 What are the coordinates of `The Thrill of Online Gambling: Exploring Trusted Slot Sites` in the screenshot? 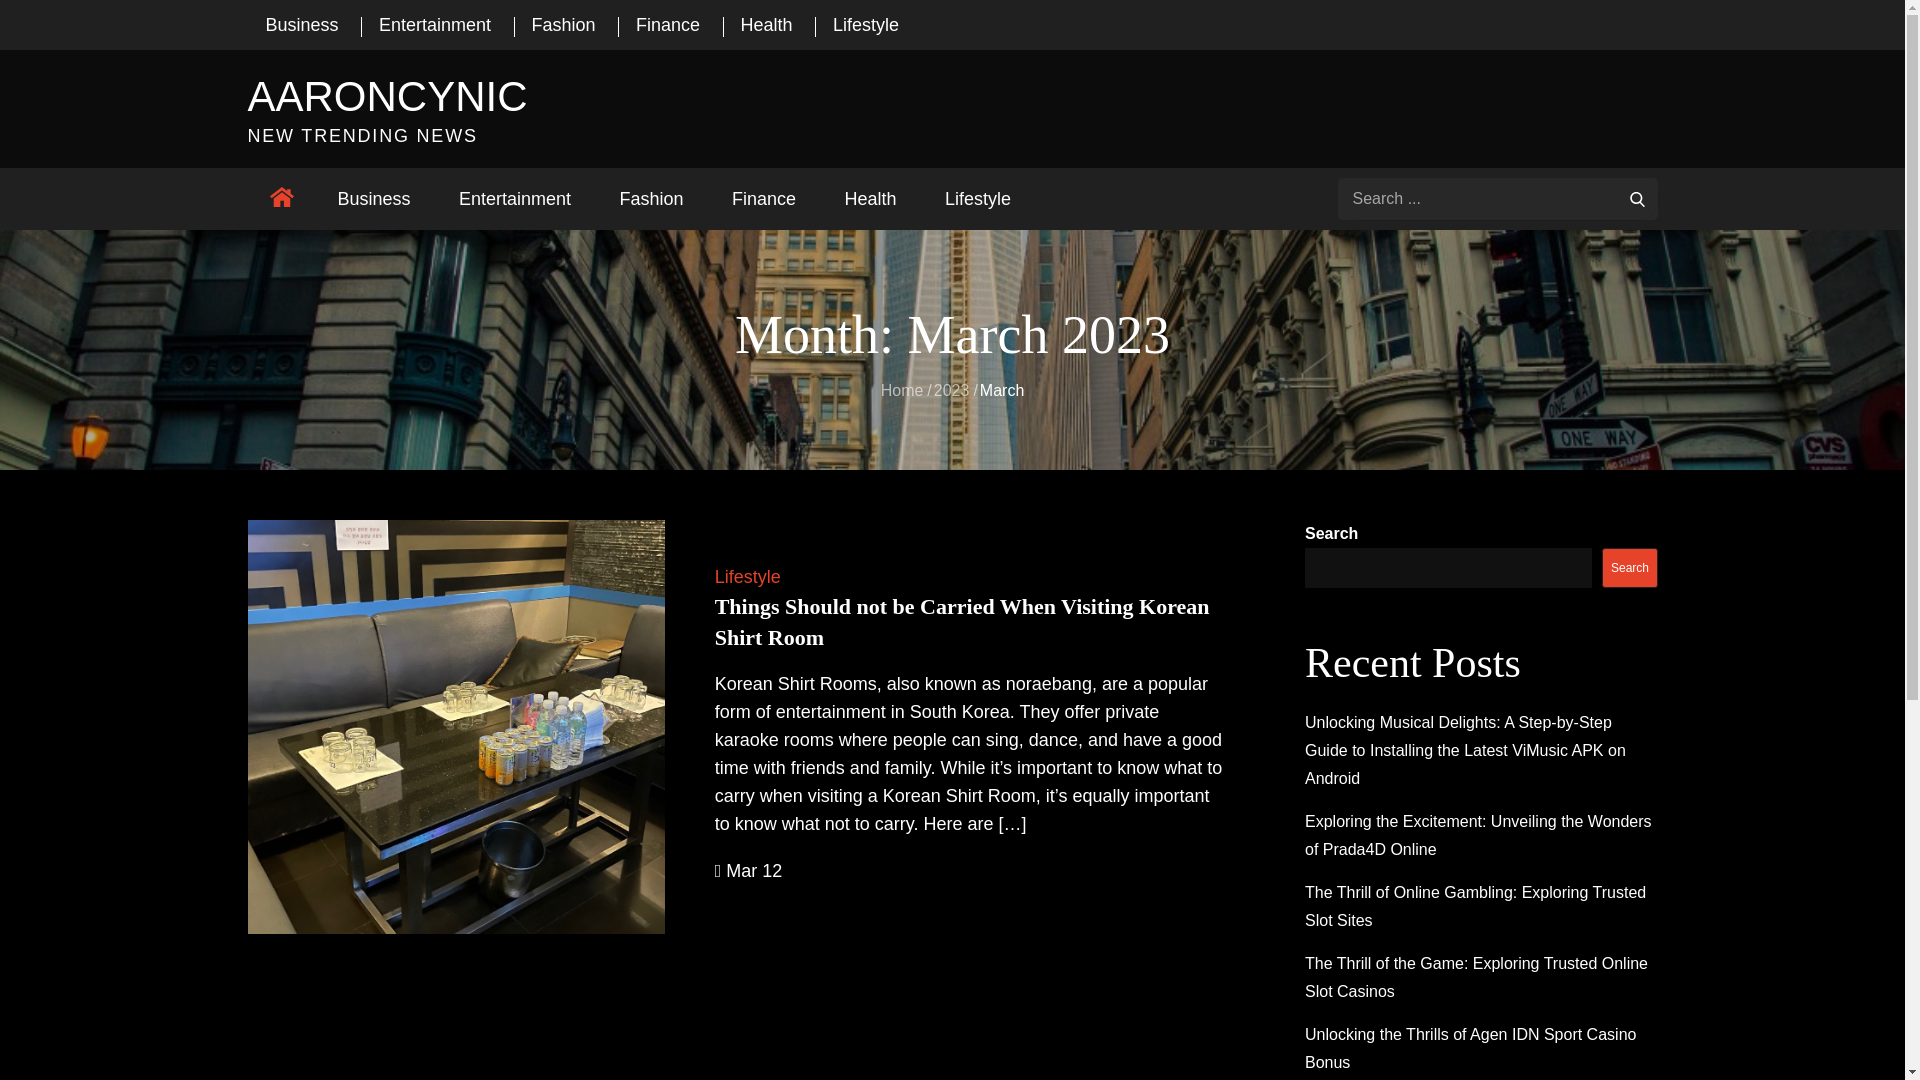 It's located at (1476, 906).